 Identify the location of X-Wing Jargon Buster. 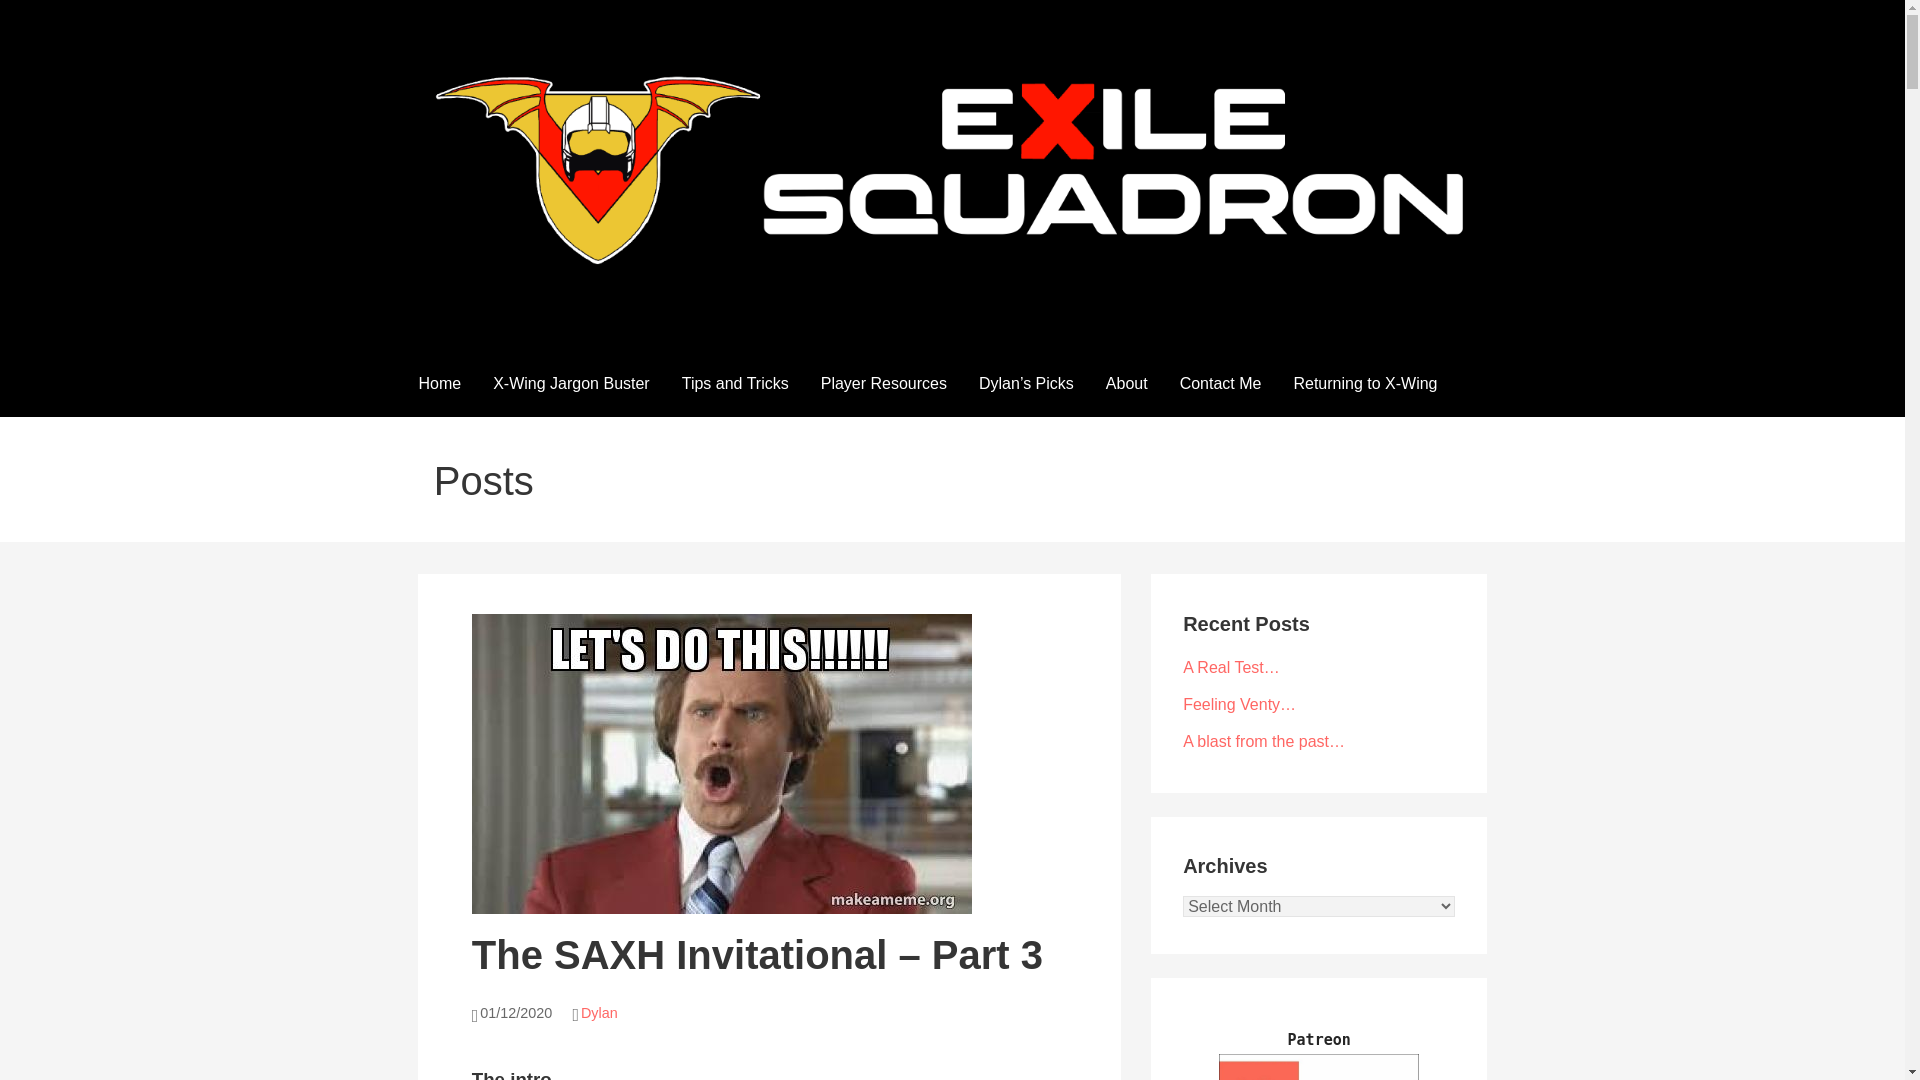
(571, 382).